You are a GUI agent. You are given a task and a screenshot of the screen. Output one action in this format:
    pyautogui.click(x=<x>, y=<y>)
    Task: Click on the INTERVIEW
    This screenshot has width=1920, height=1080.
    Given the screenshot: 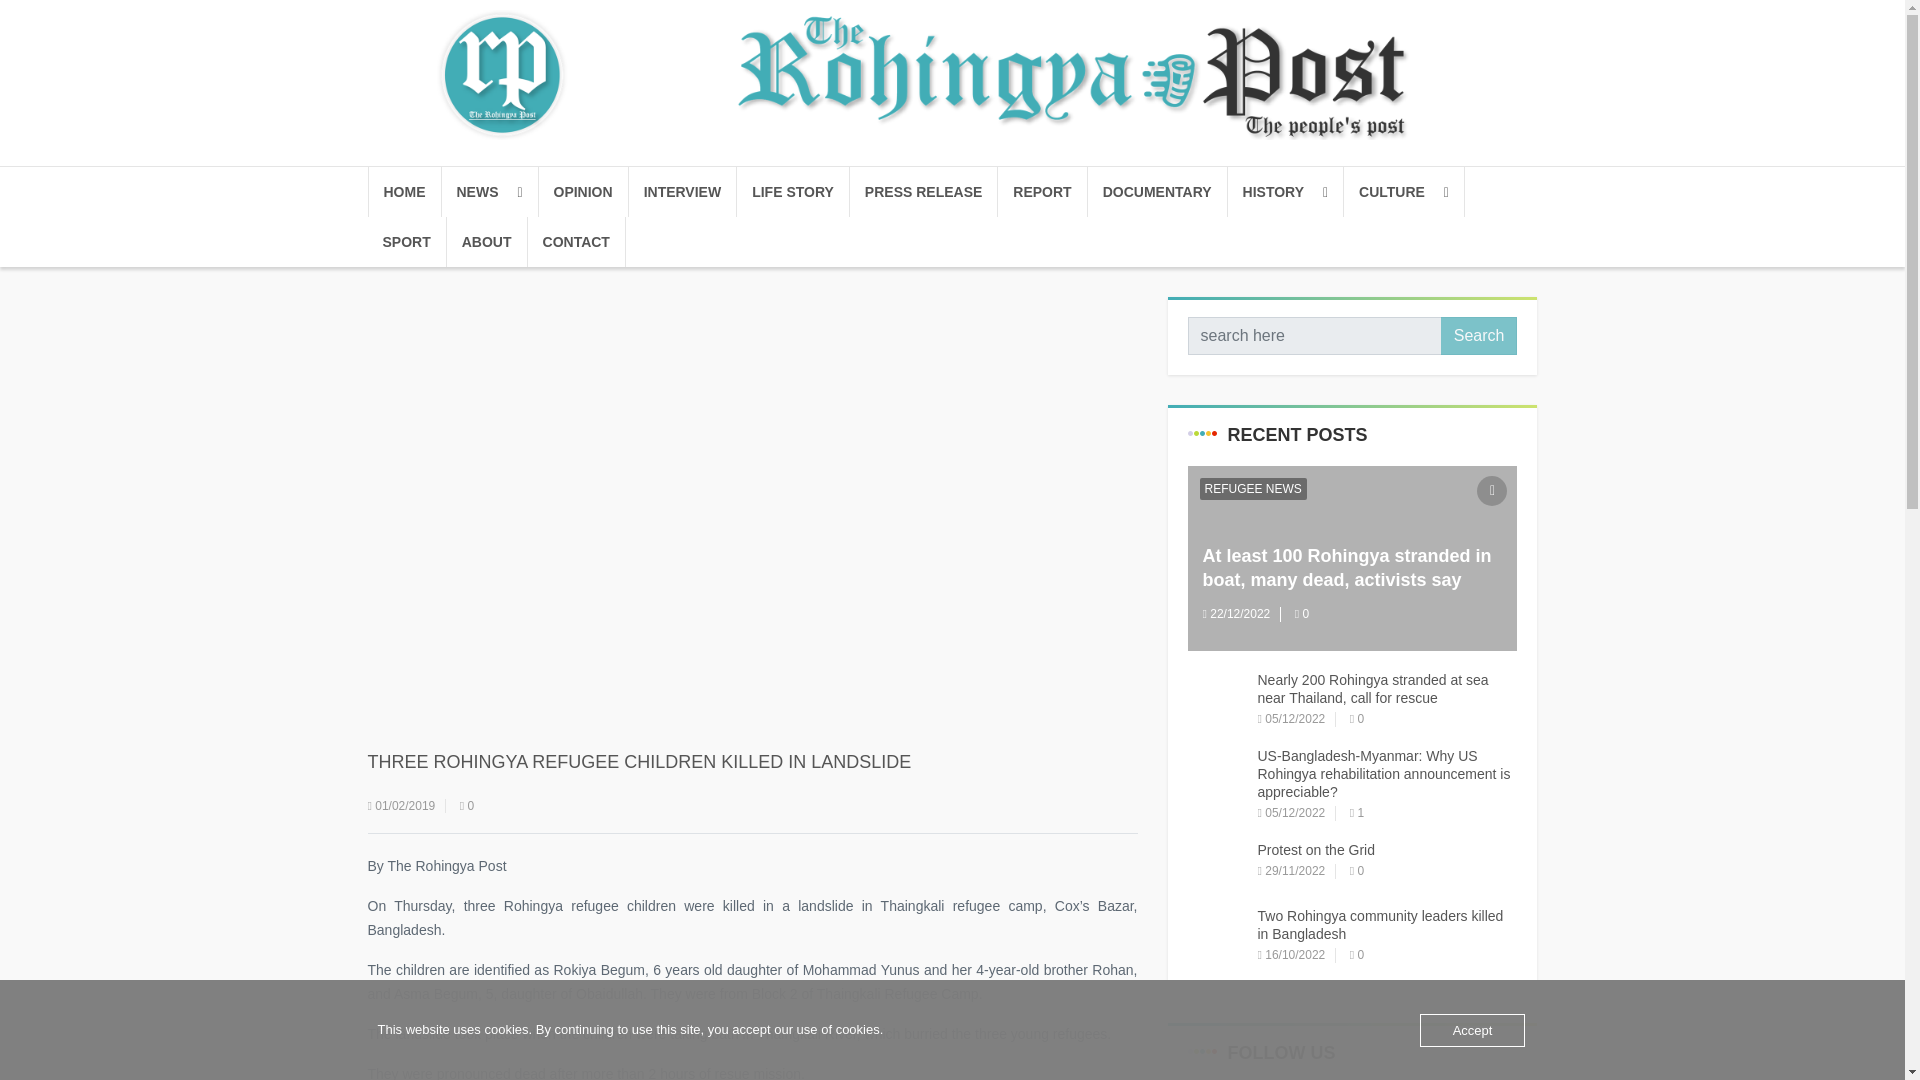 What is the action you would take?
    pyautogui.click(x=683, y=192)
    